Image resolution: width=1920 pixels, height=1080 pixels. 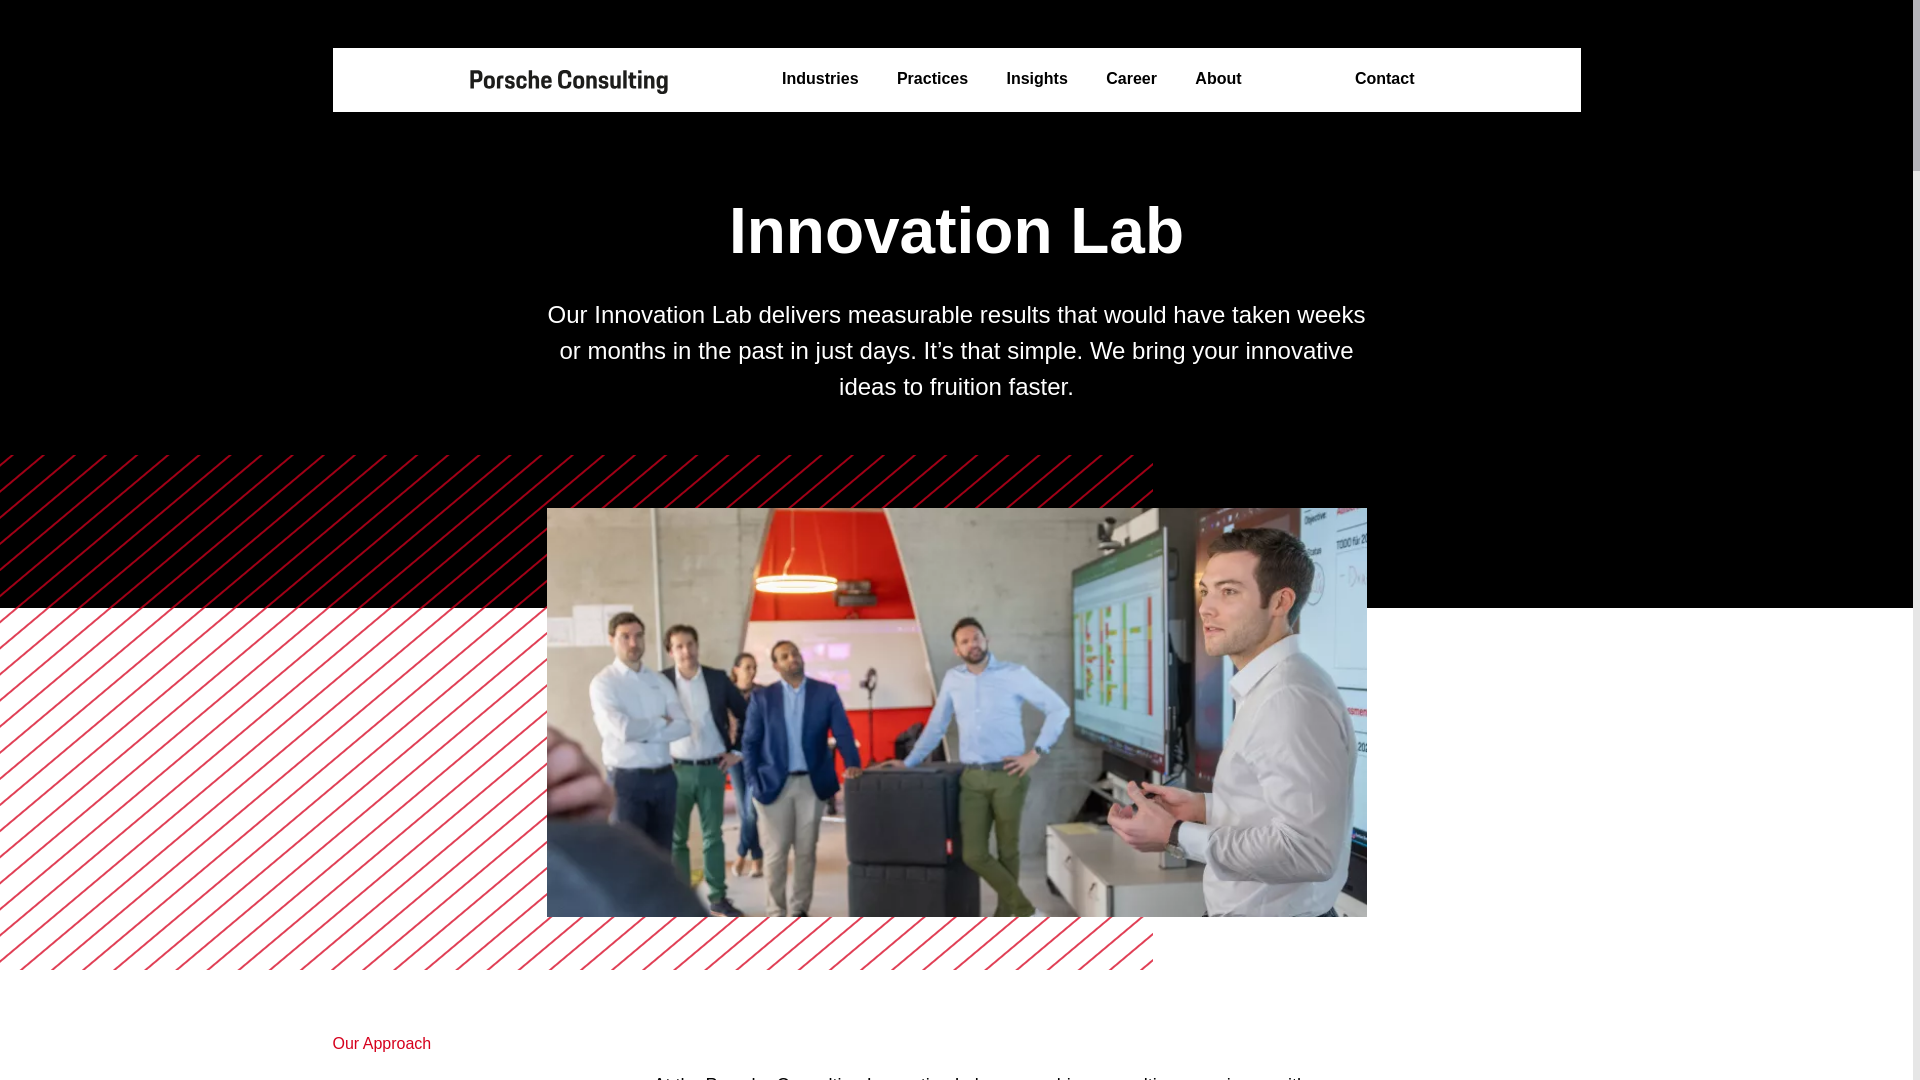 I want to click on About, so click(x=1217, y=79).